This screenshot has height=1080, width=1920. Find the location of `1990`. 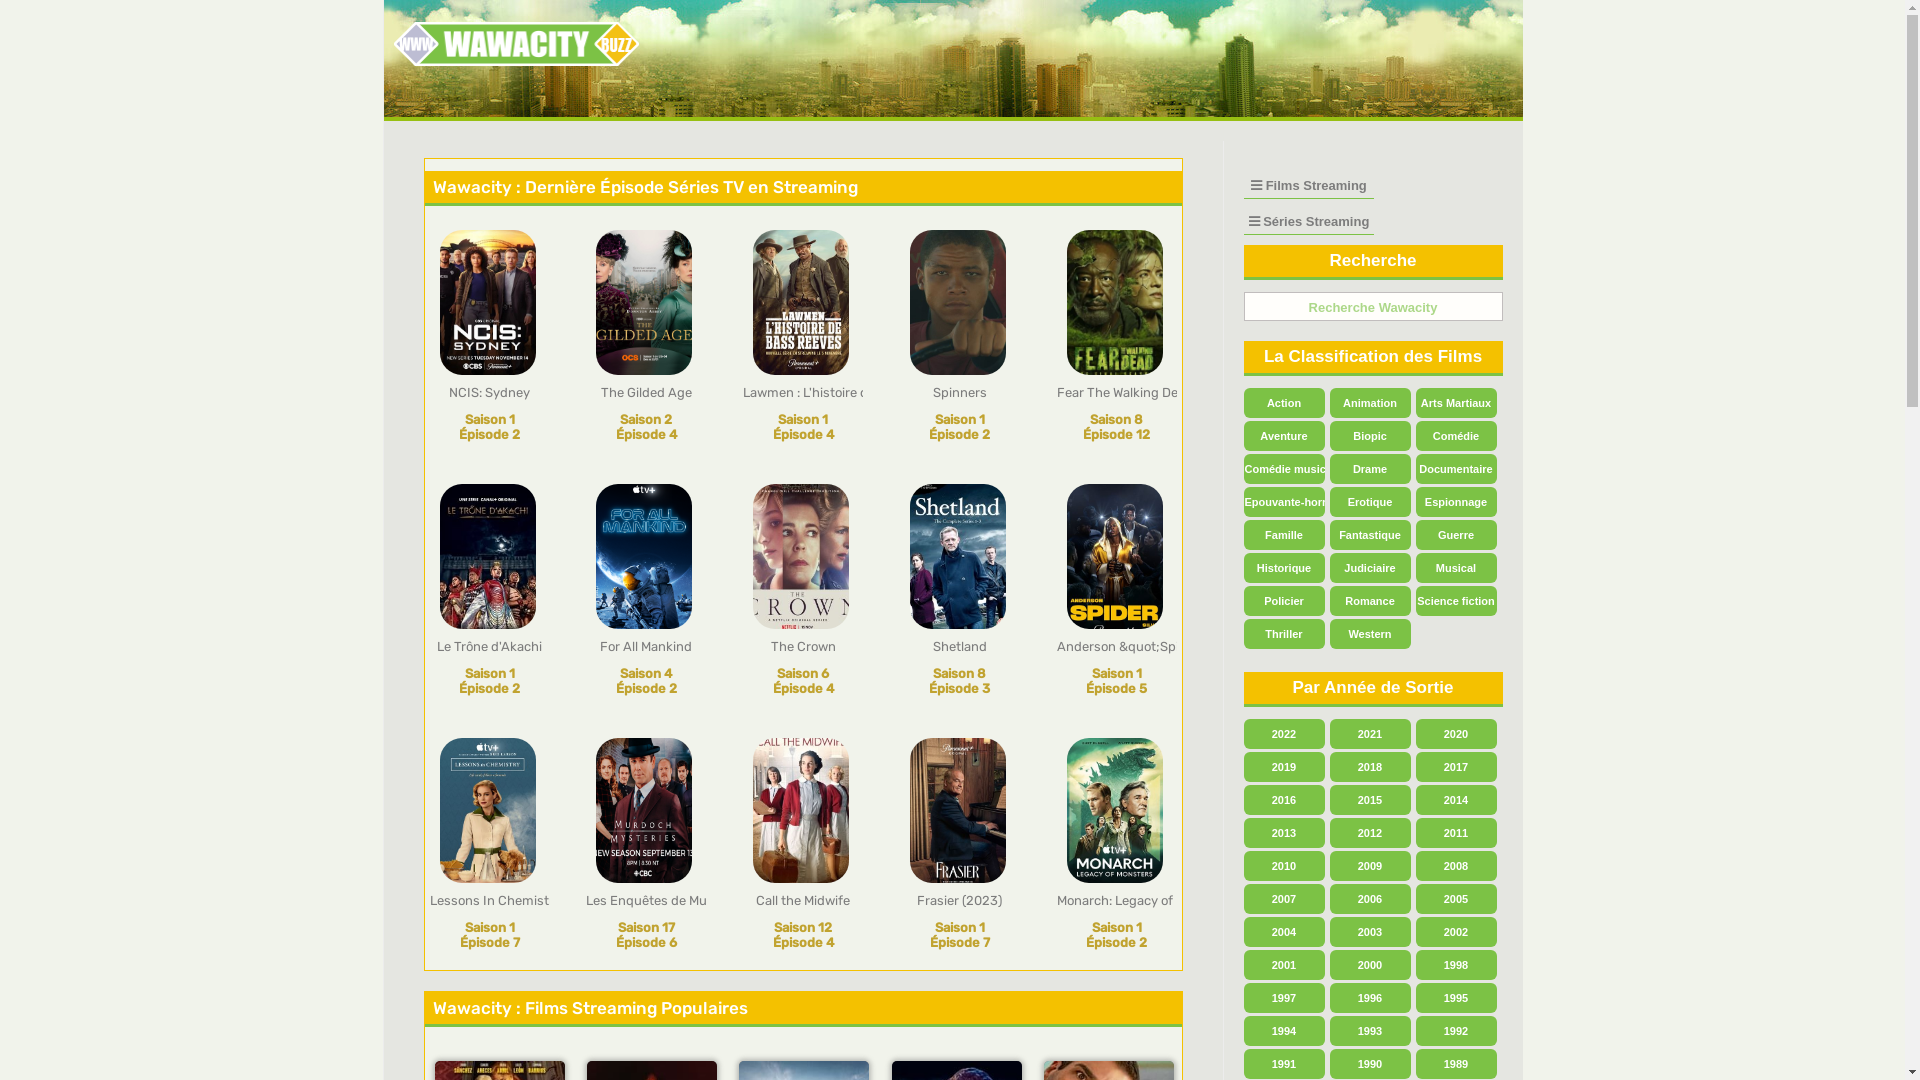

1990 is located at coordinates (1370, 1064).